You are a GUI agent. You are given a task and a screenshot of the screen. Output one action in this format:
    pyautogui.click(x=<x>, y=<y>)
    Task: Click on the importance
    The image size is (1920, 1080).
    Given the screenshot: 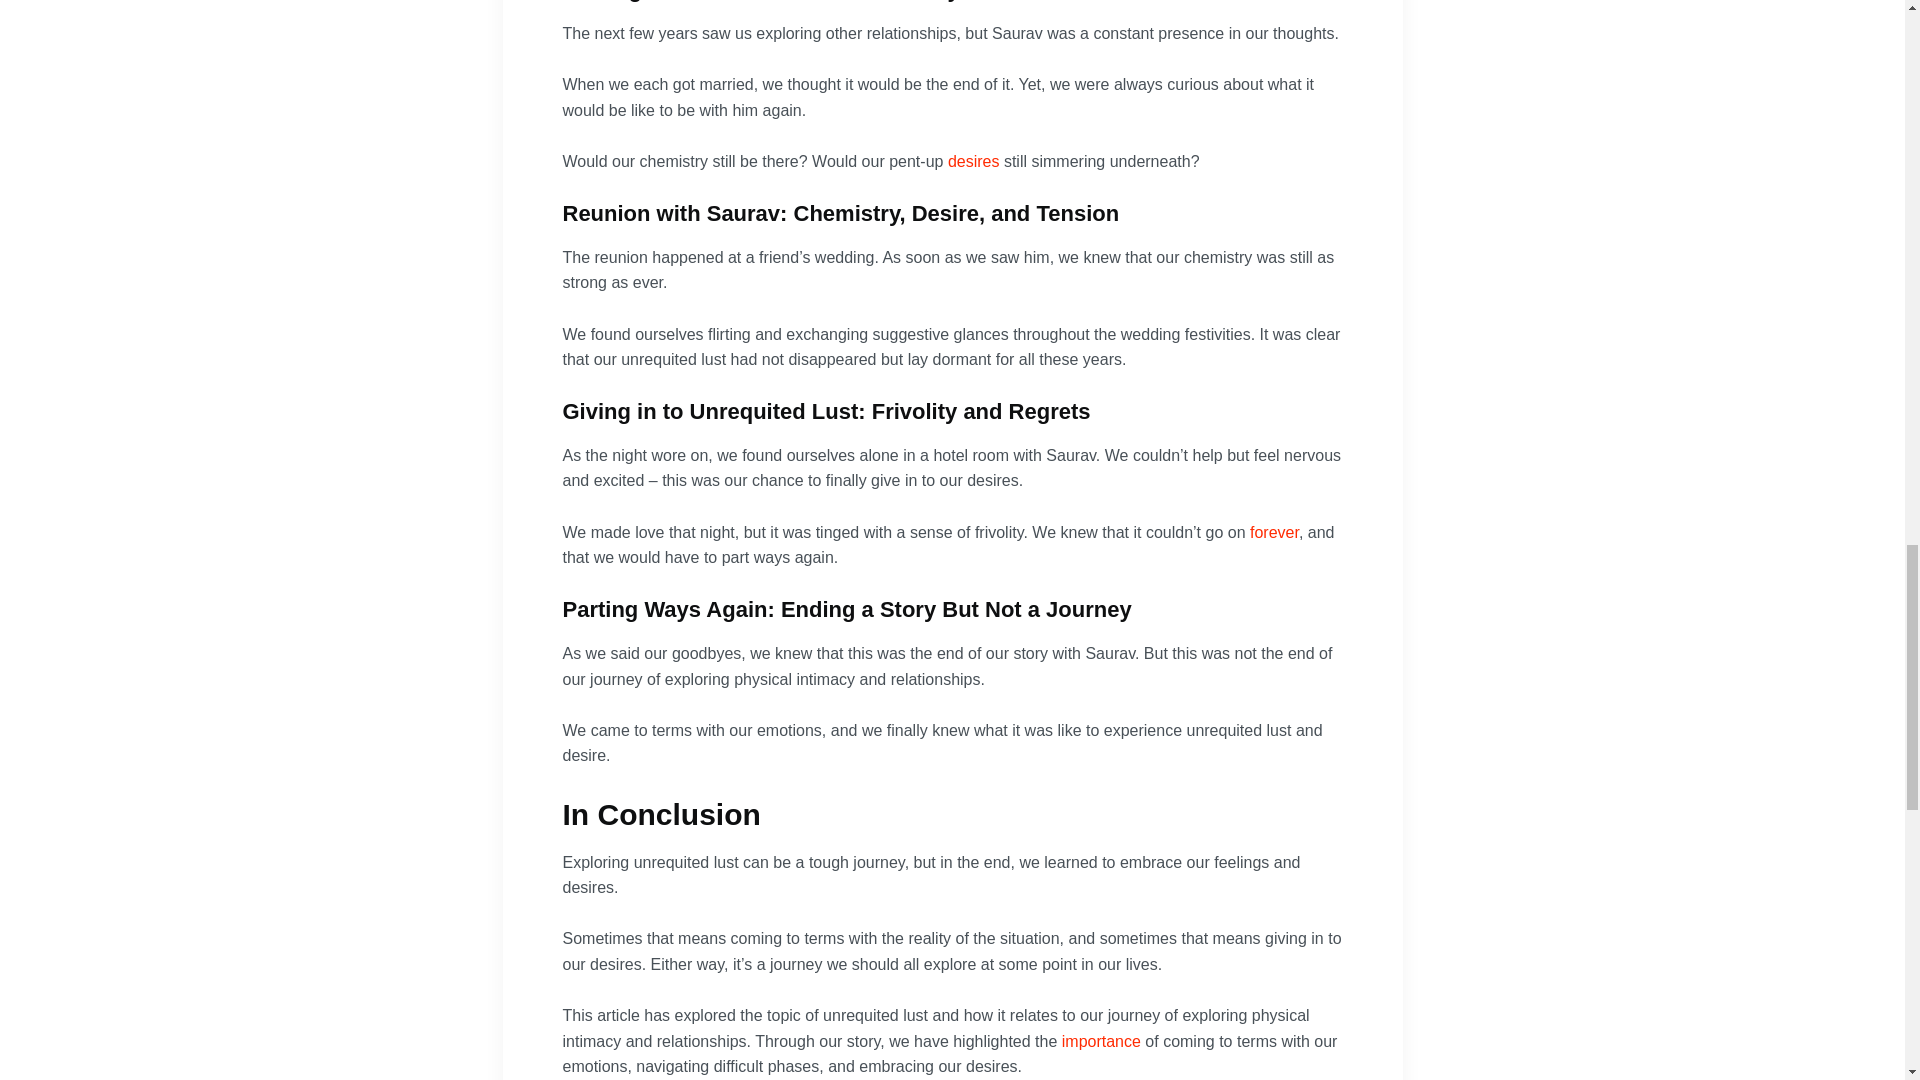 What is the action you would take?
    pyautogui.click(x=1100, y=1040)
    